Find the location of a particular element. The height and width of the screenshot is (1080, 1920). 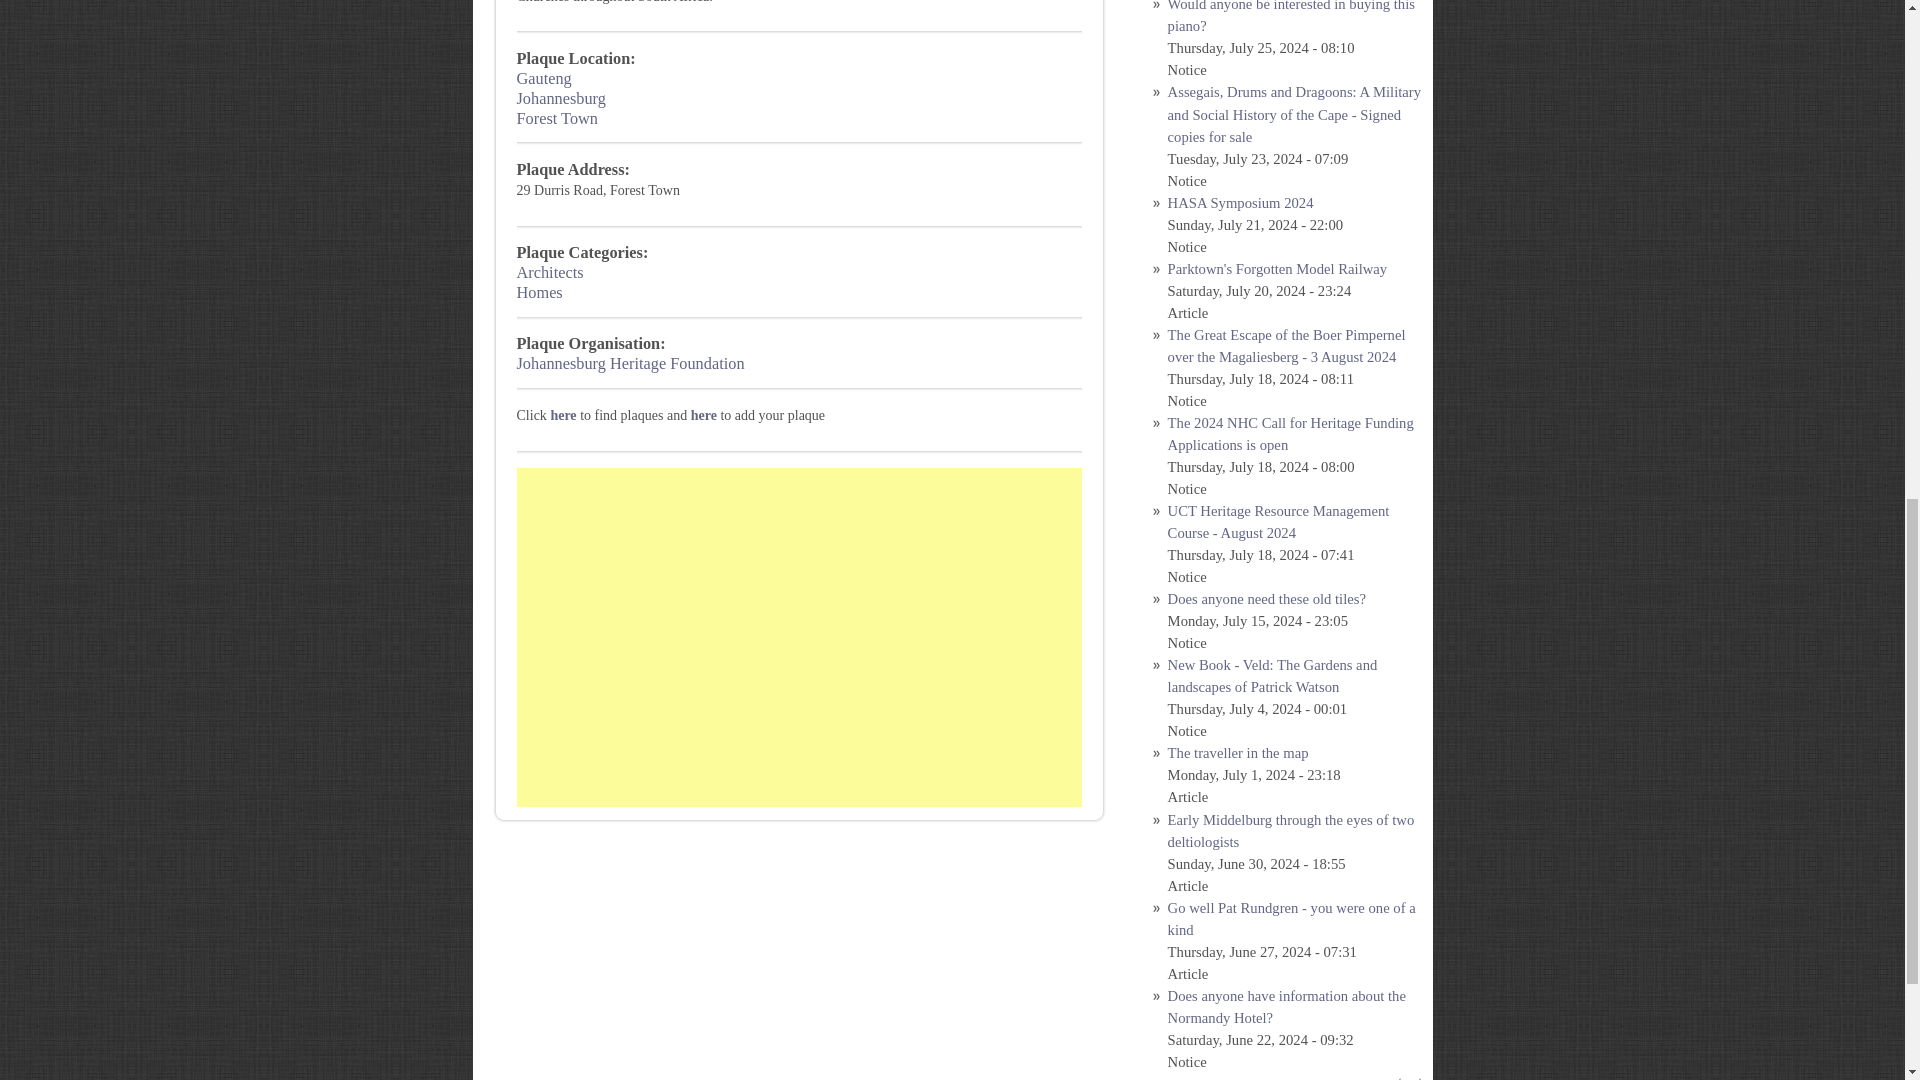

Advertisement is located at coordinates (799, 636).